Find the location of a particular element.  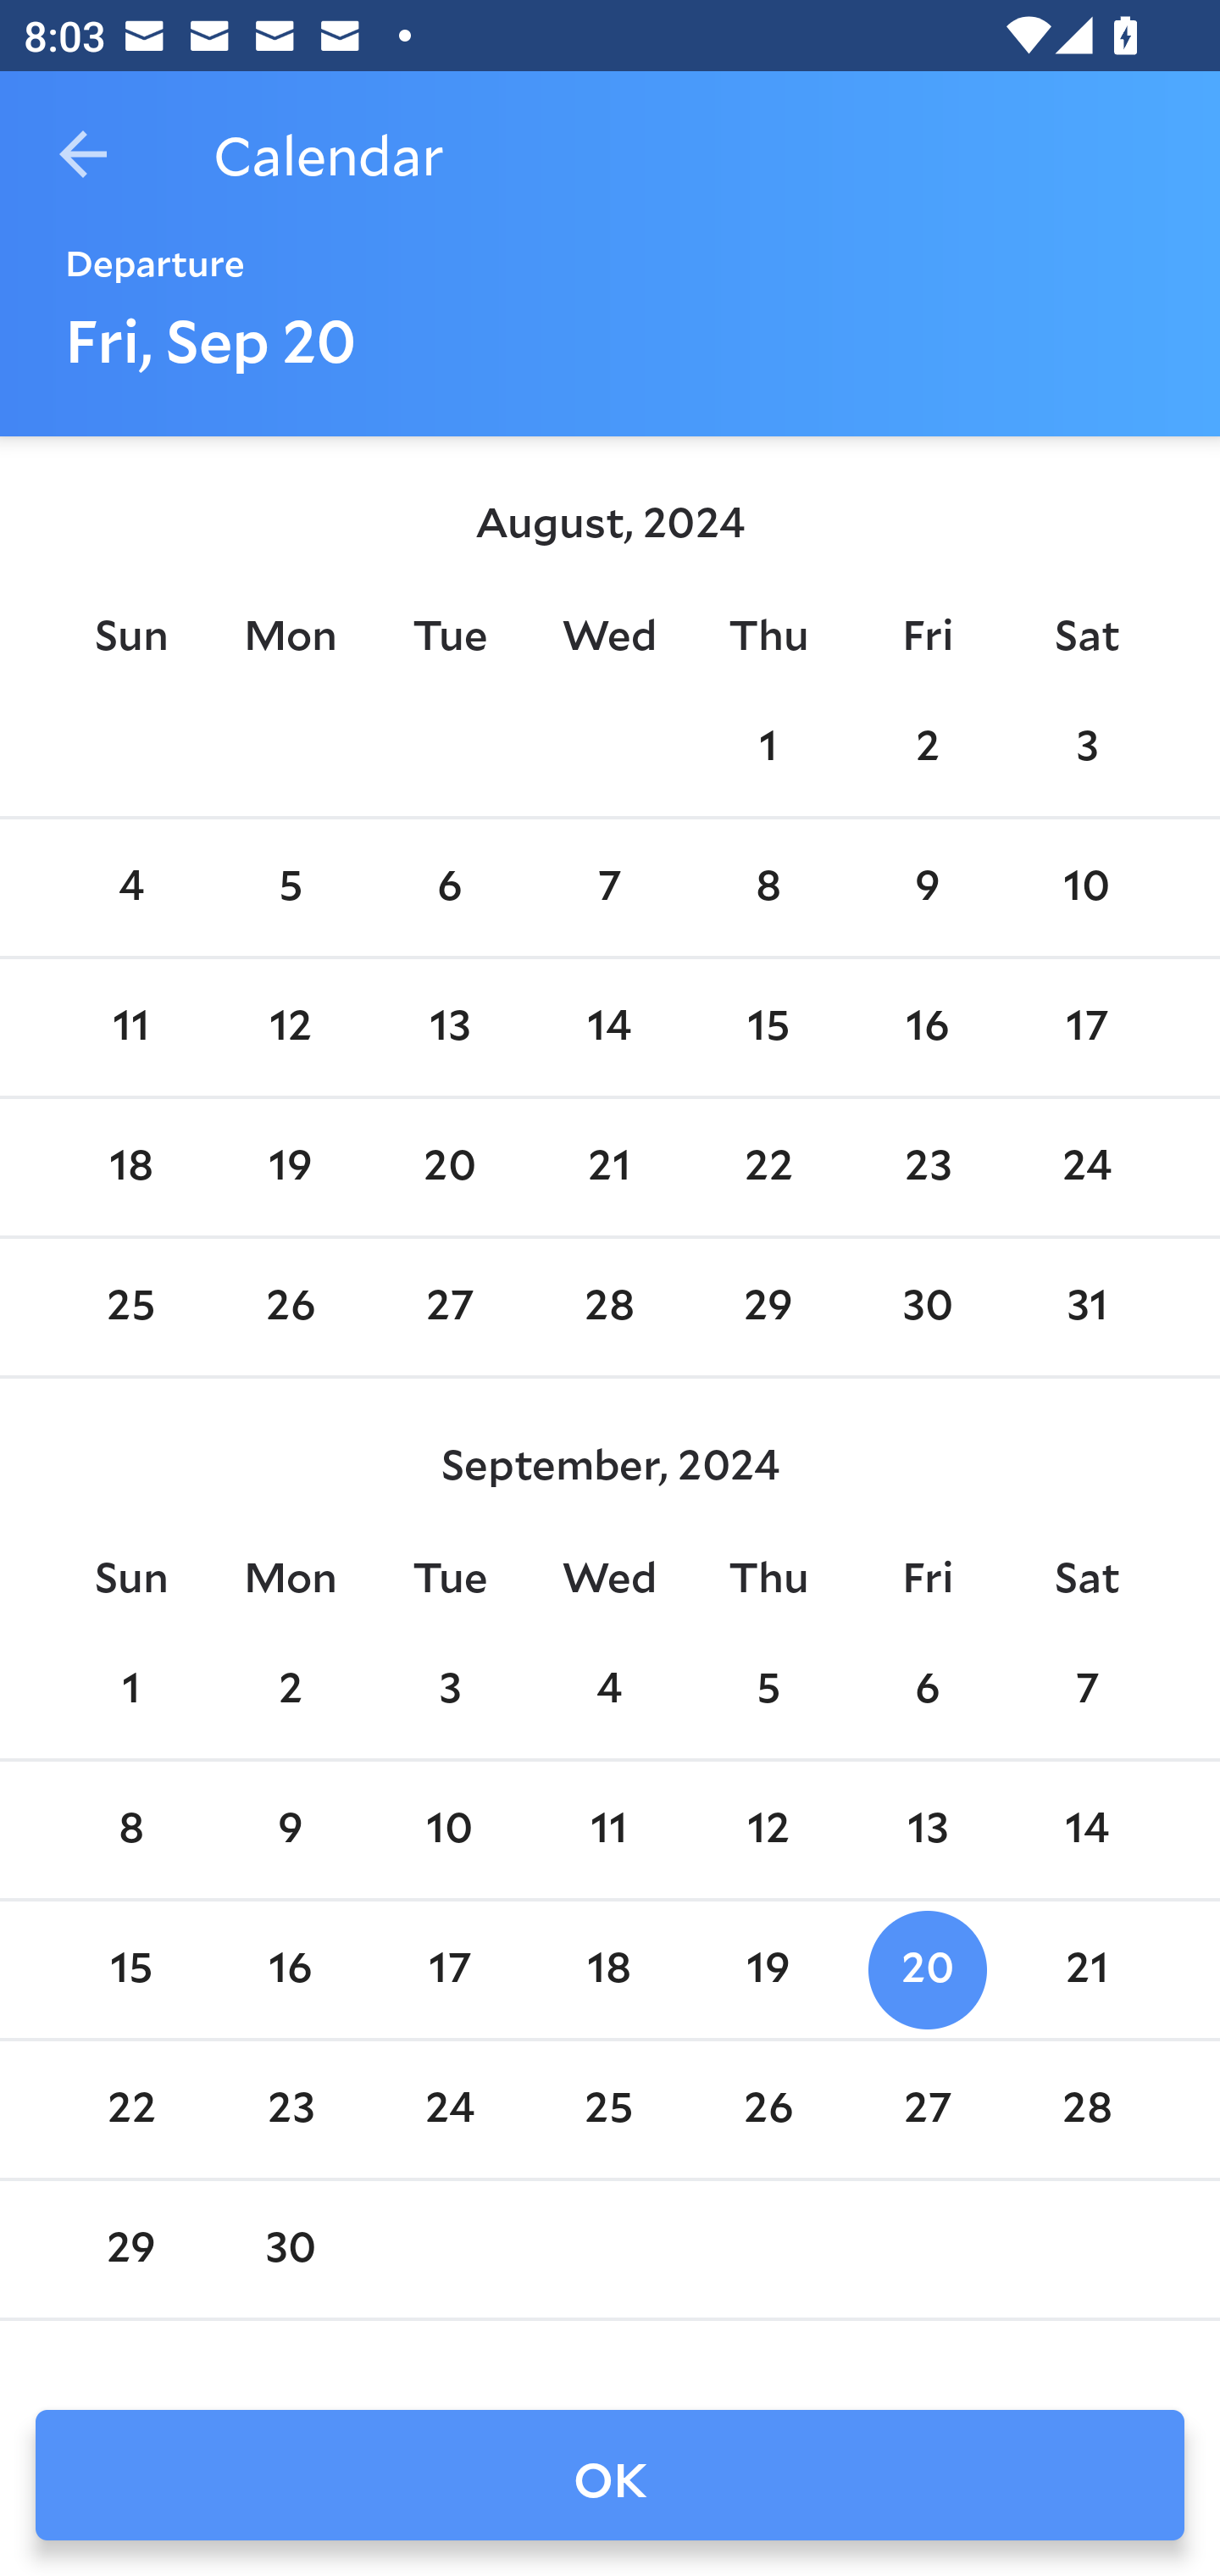

11 is located at coordinates (130, 1027).